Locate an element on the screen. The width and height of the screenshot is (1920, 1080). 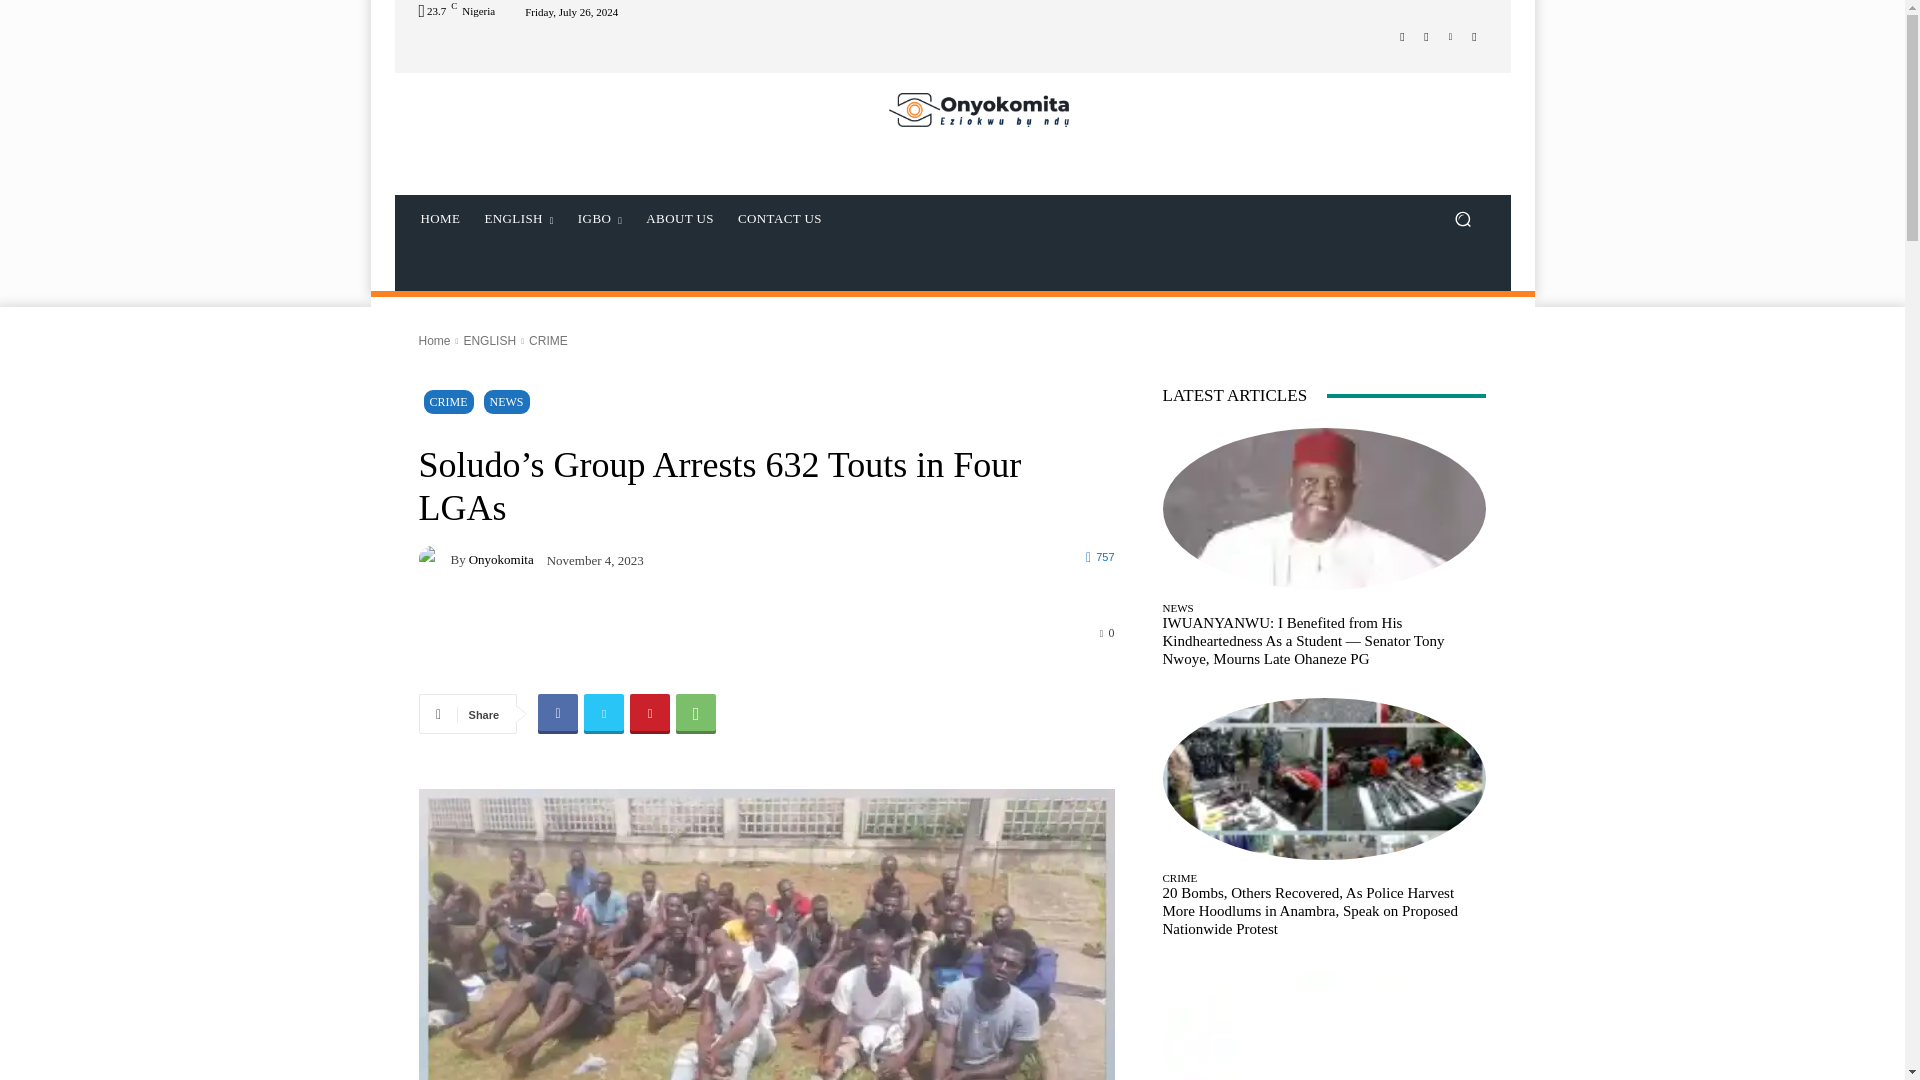
HOME is located at coordinates (440, 219).